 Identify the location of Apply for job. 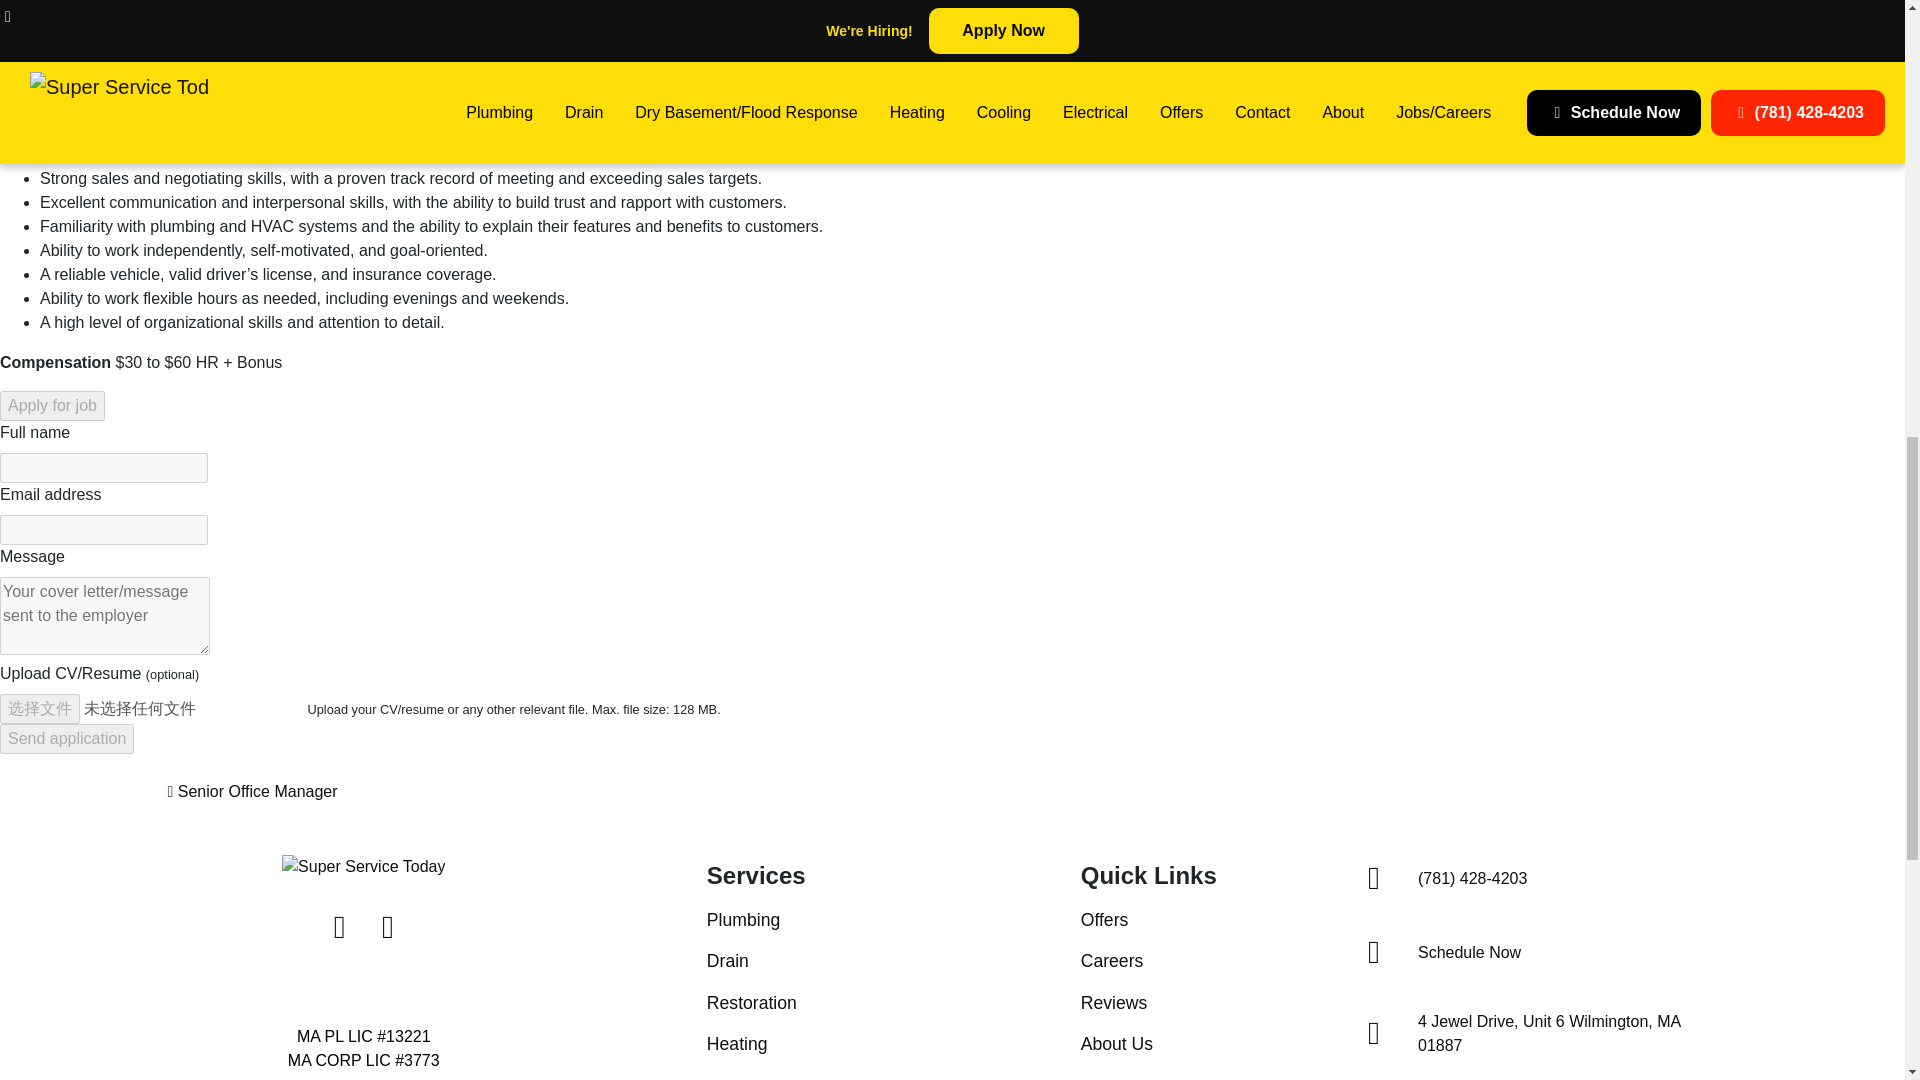
(52, 406).